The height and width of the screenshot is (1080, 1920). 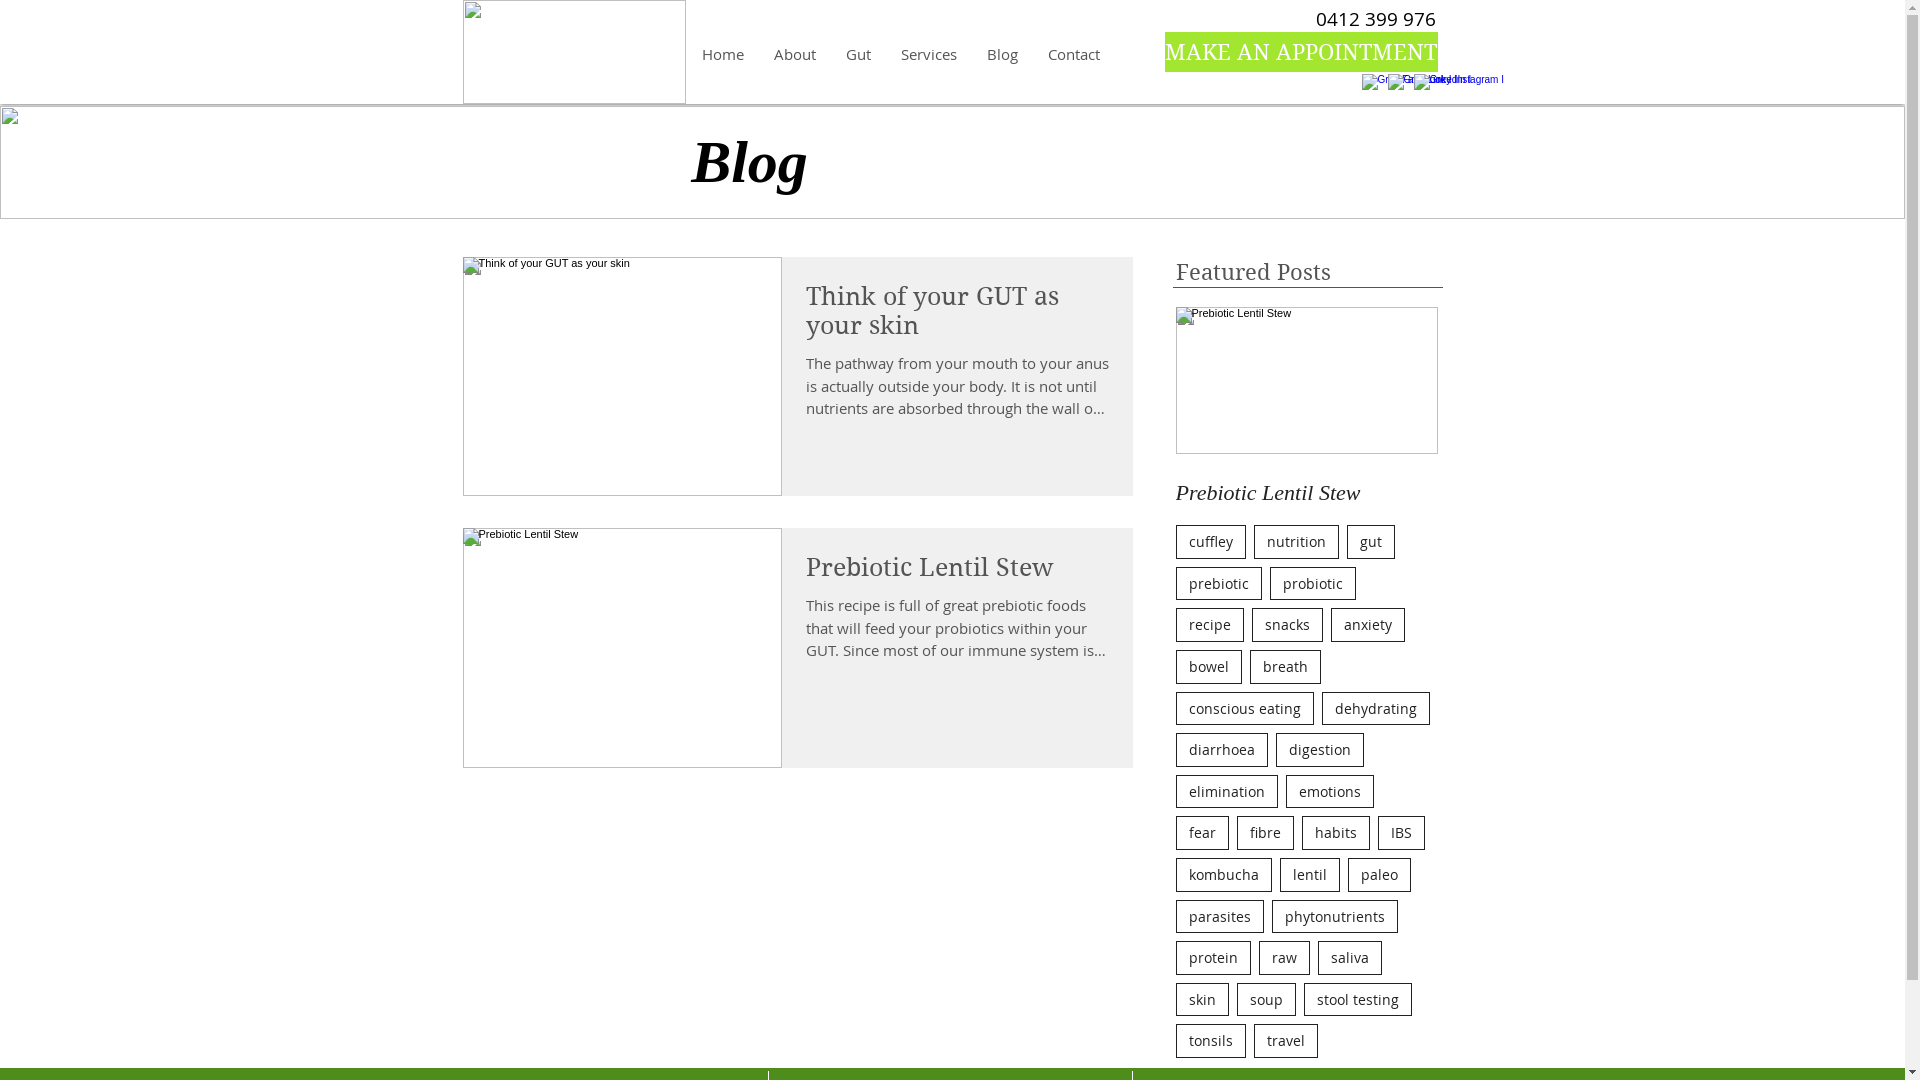 I want to click on bowel, so click(x=1209, y=667).